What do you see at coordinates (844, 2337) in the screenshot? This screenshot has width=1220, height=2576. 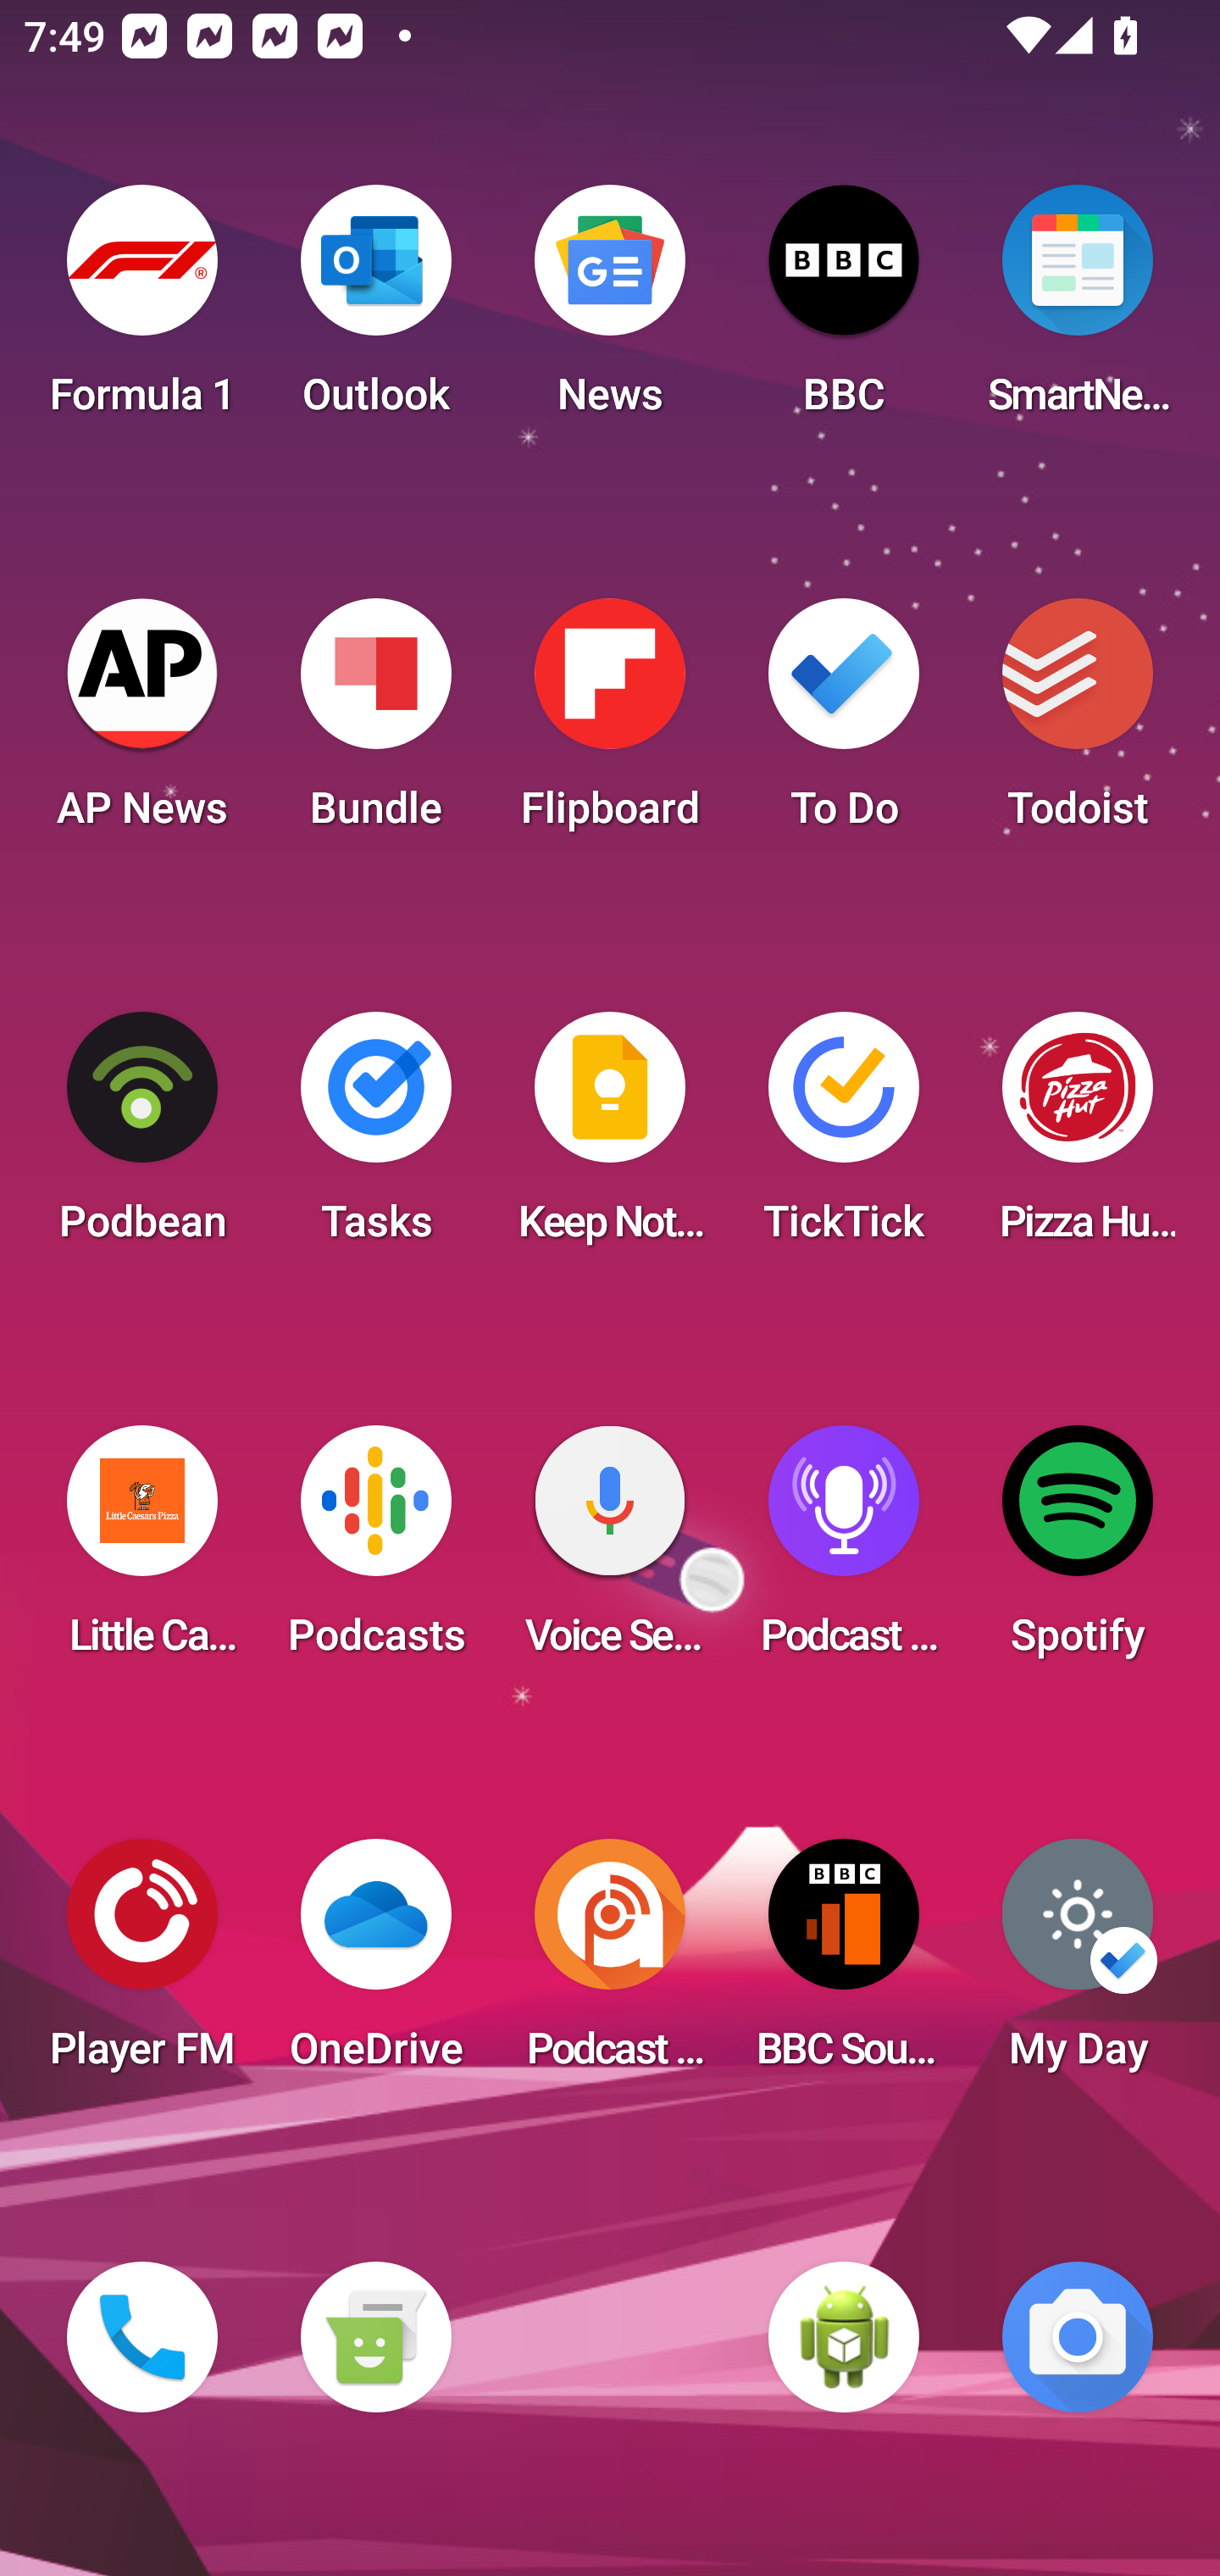 I see `WebView Browser Tester` at bounding box center [844, 2337].